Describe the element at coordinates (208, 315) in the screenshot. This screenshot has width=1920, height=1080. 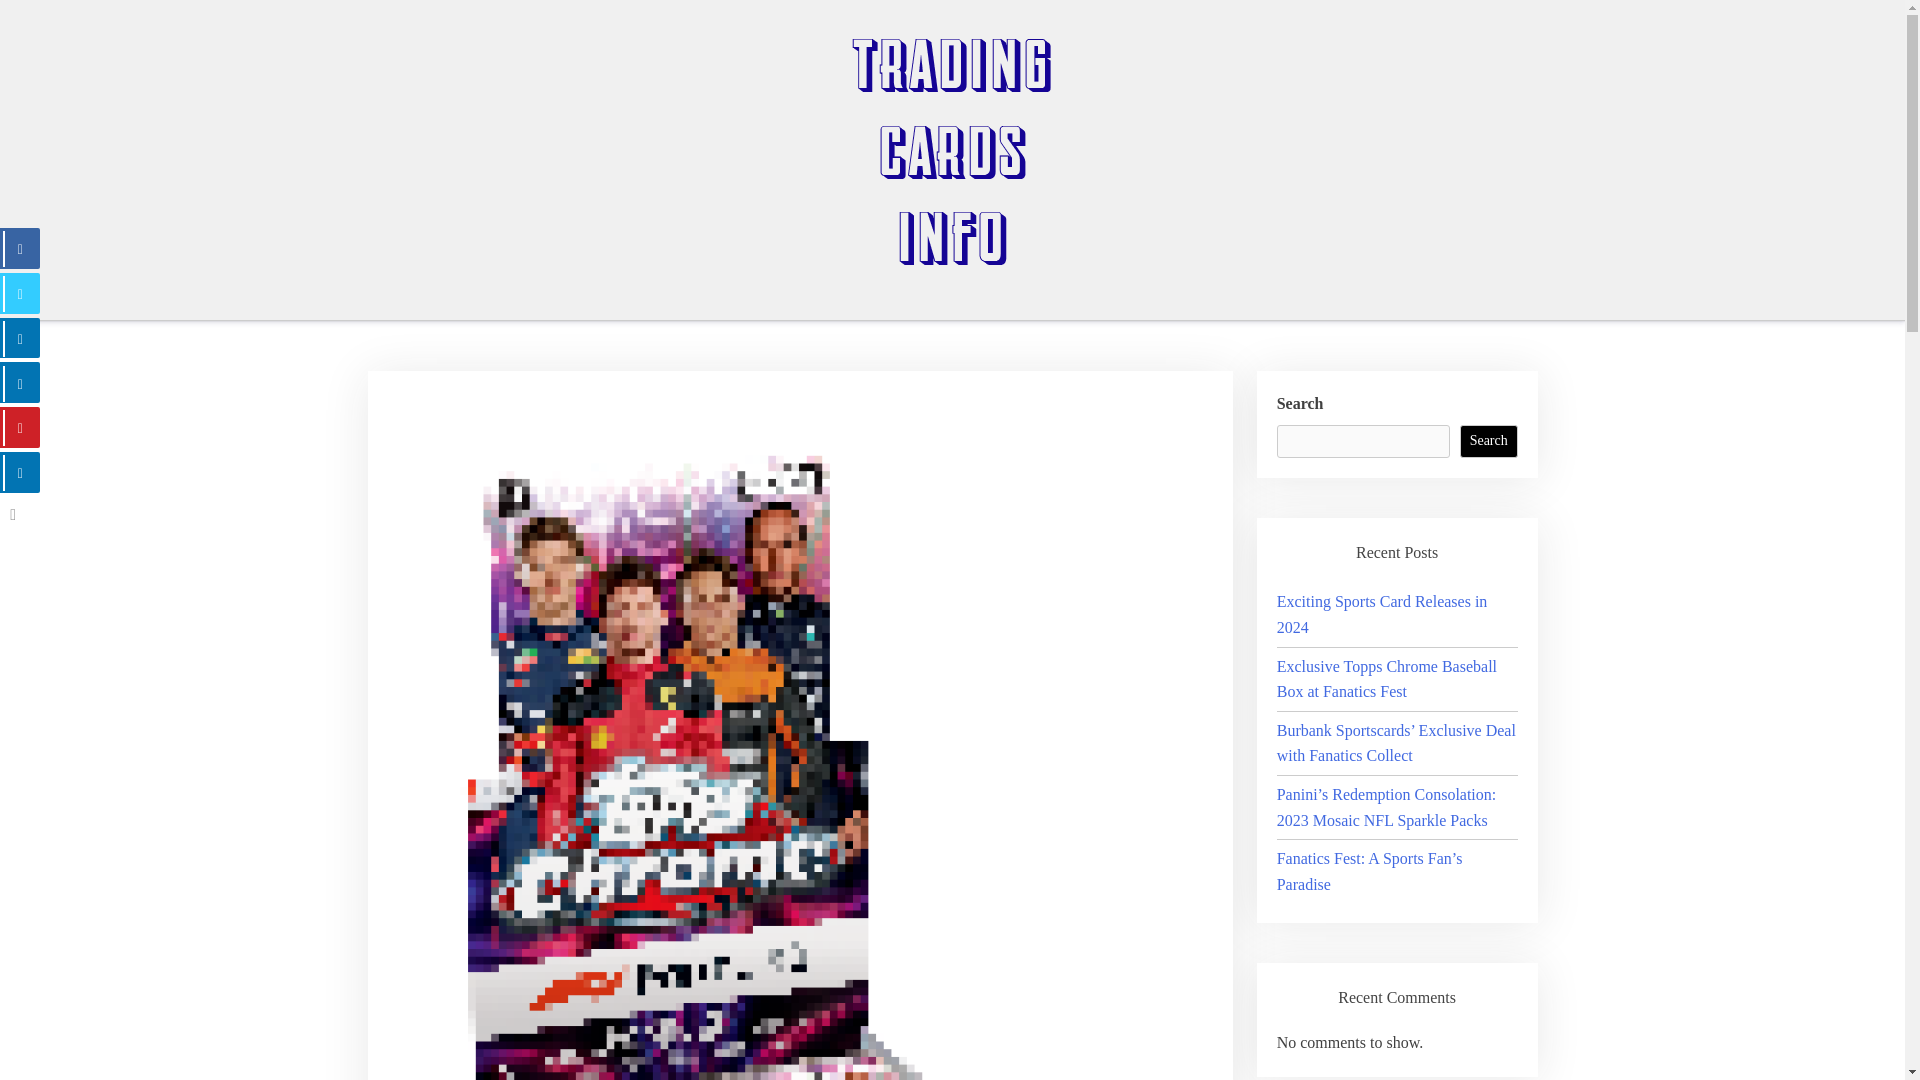
I see `Trading Cards Info` at that location.